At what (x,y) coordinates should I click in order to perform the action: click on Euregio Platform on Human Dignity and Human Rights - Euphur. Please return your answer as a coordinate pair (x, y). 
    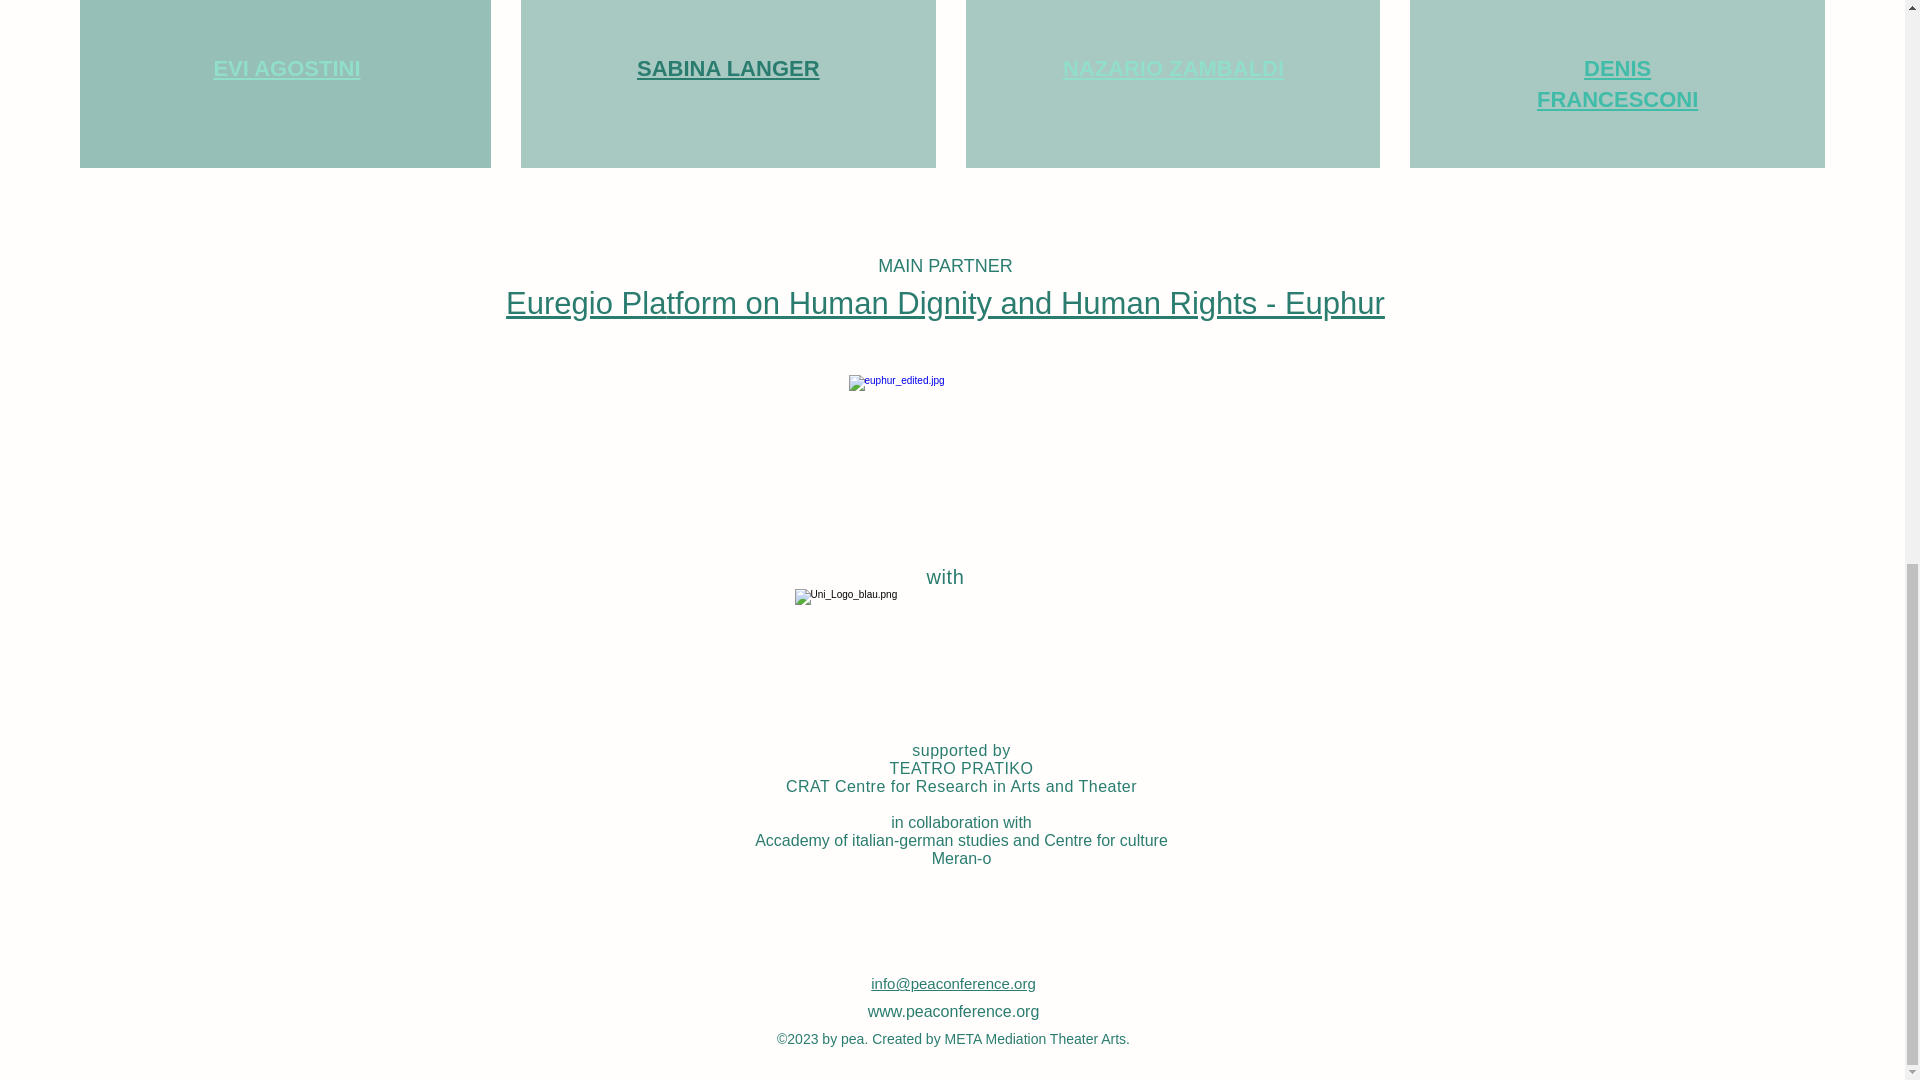
    Looking at the image, I should click on (945, 303).